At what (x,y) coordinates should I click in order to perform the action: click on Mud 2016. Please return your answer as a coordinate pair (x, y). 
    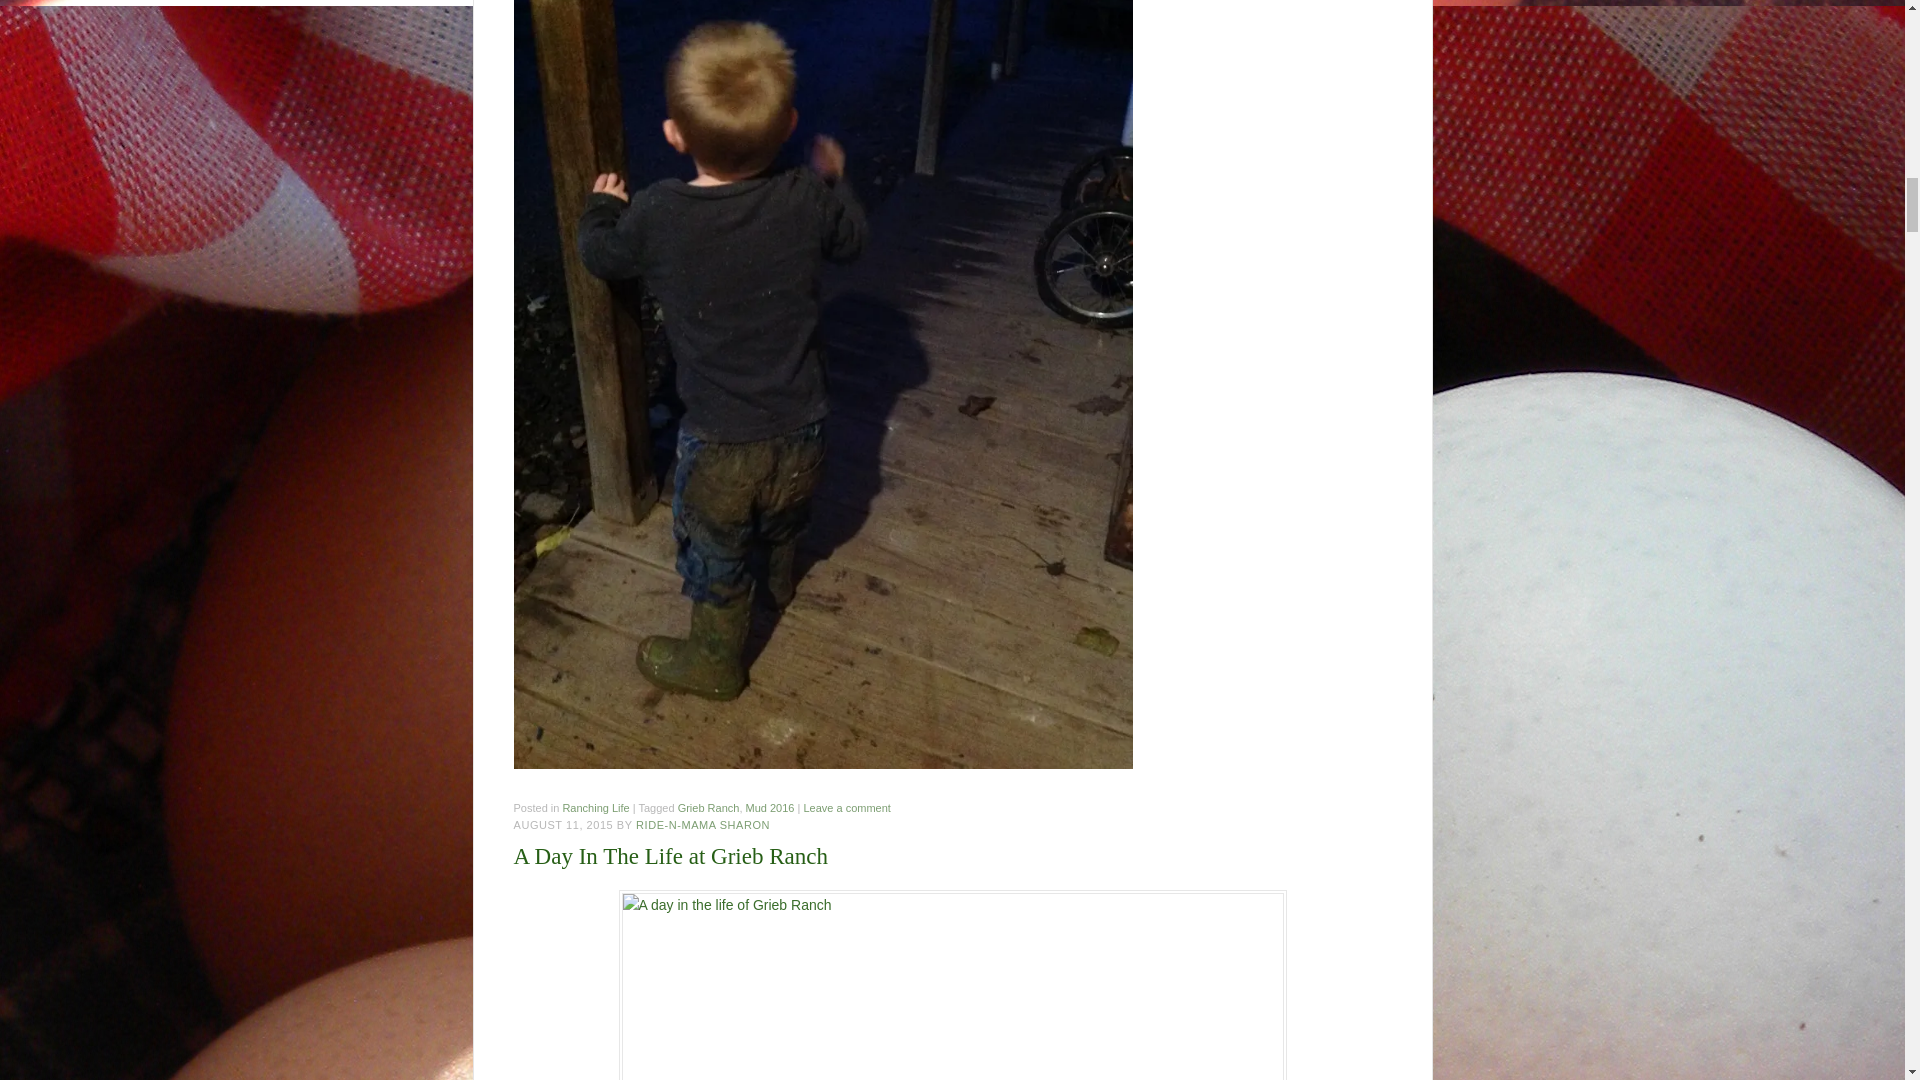
    Looking at the image, I should click on (770, 808).